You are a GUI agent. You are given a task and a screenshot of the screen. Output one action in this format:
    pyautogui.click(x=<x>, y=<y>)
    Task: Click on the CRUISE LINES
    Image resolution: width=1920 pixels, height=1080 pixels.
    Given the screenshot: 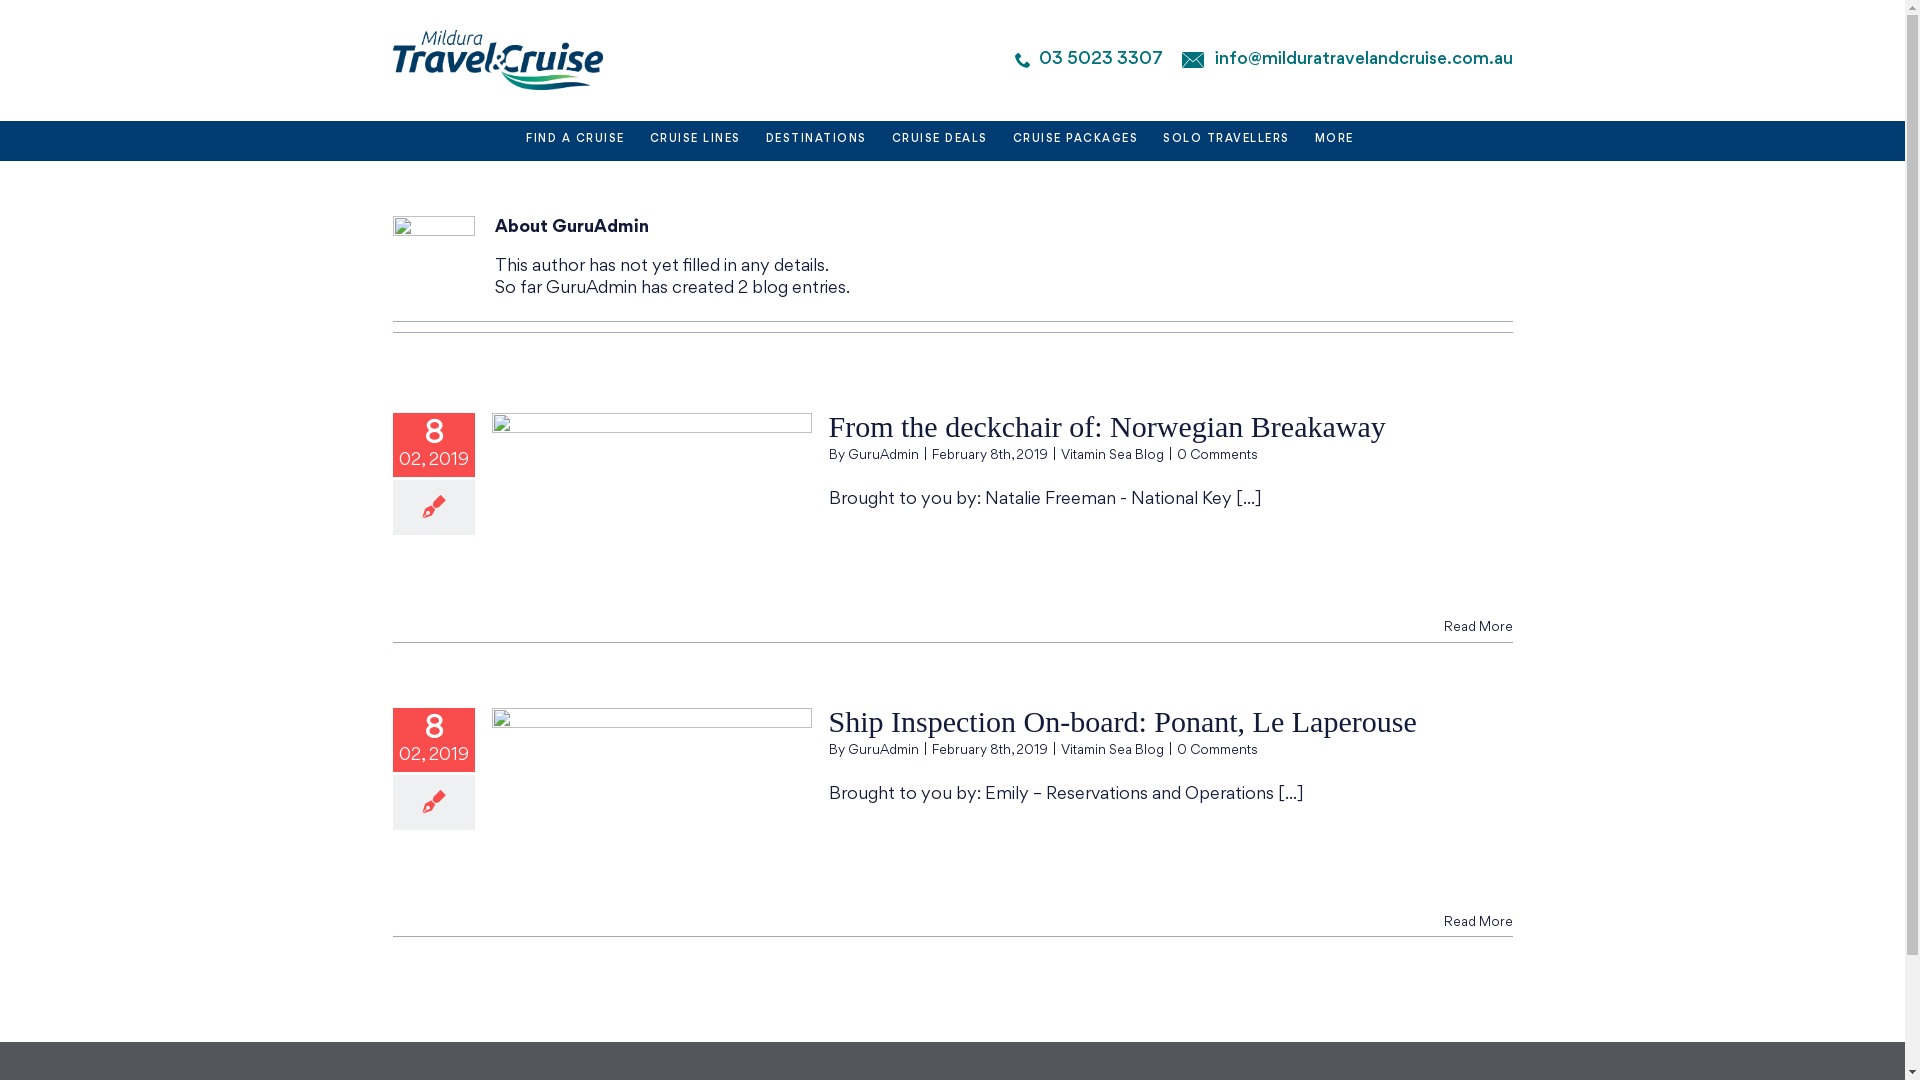 What is the action you would take?
    pyautogui.click(x=696, y=141)
    